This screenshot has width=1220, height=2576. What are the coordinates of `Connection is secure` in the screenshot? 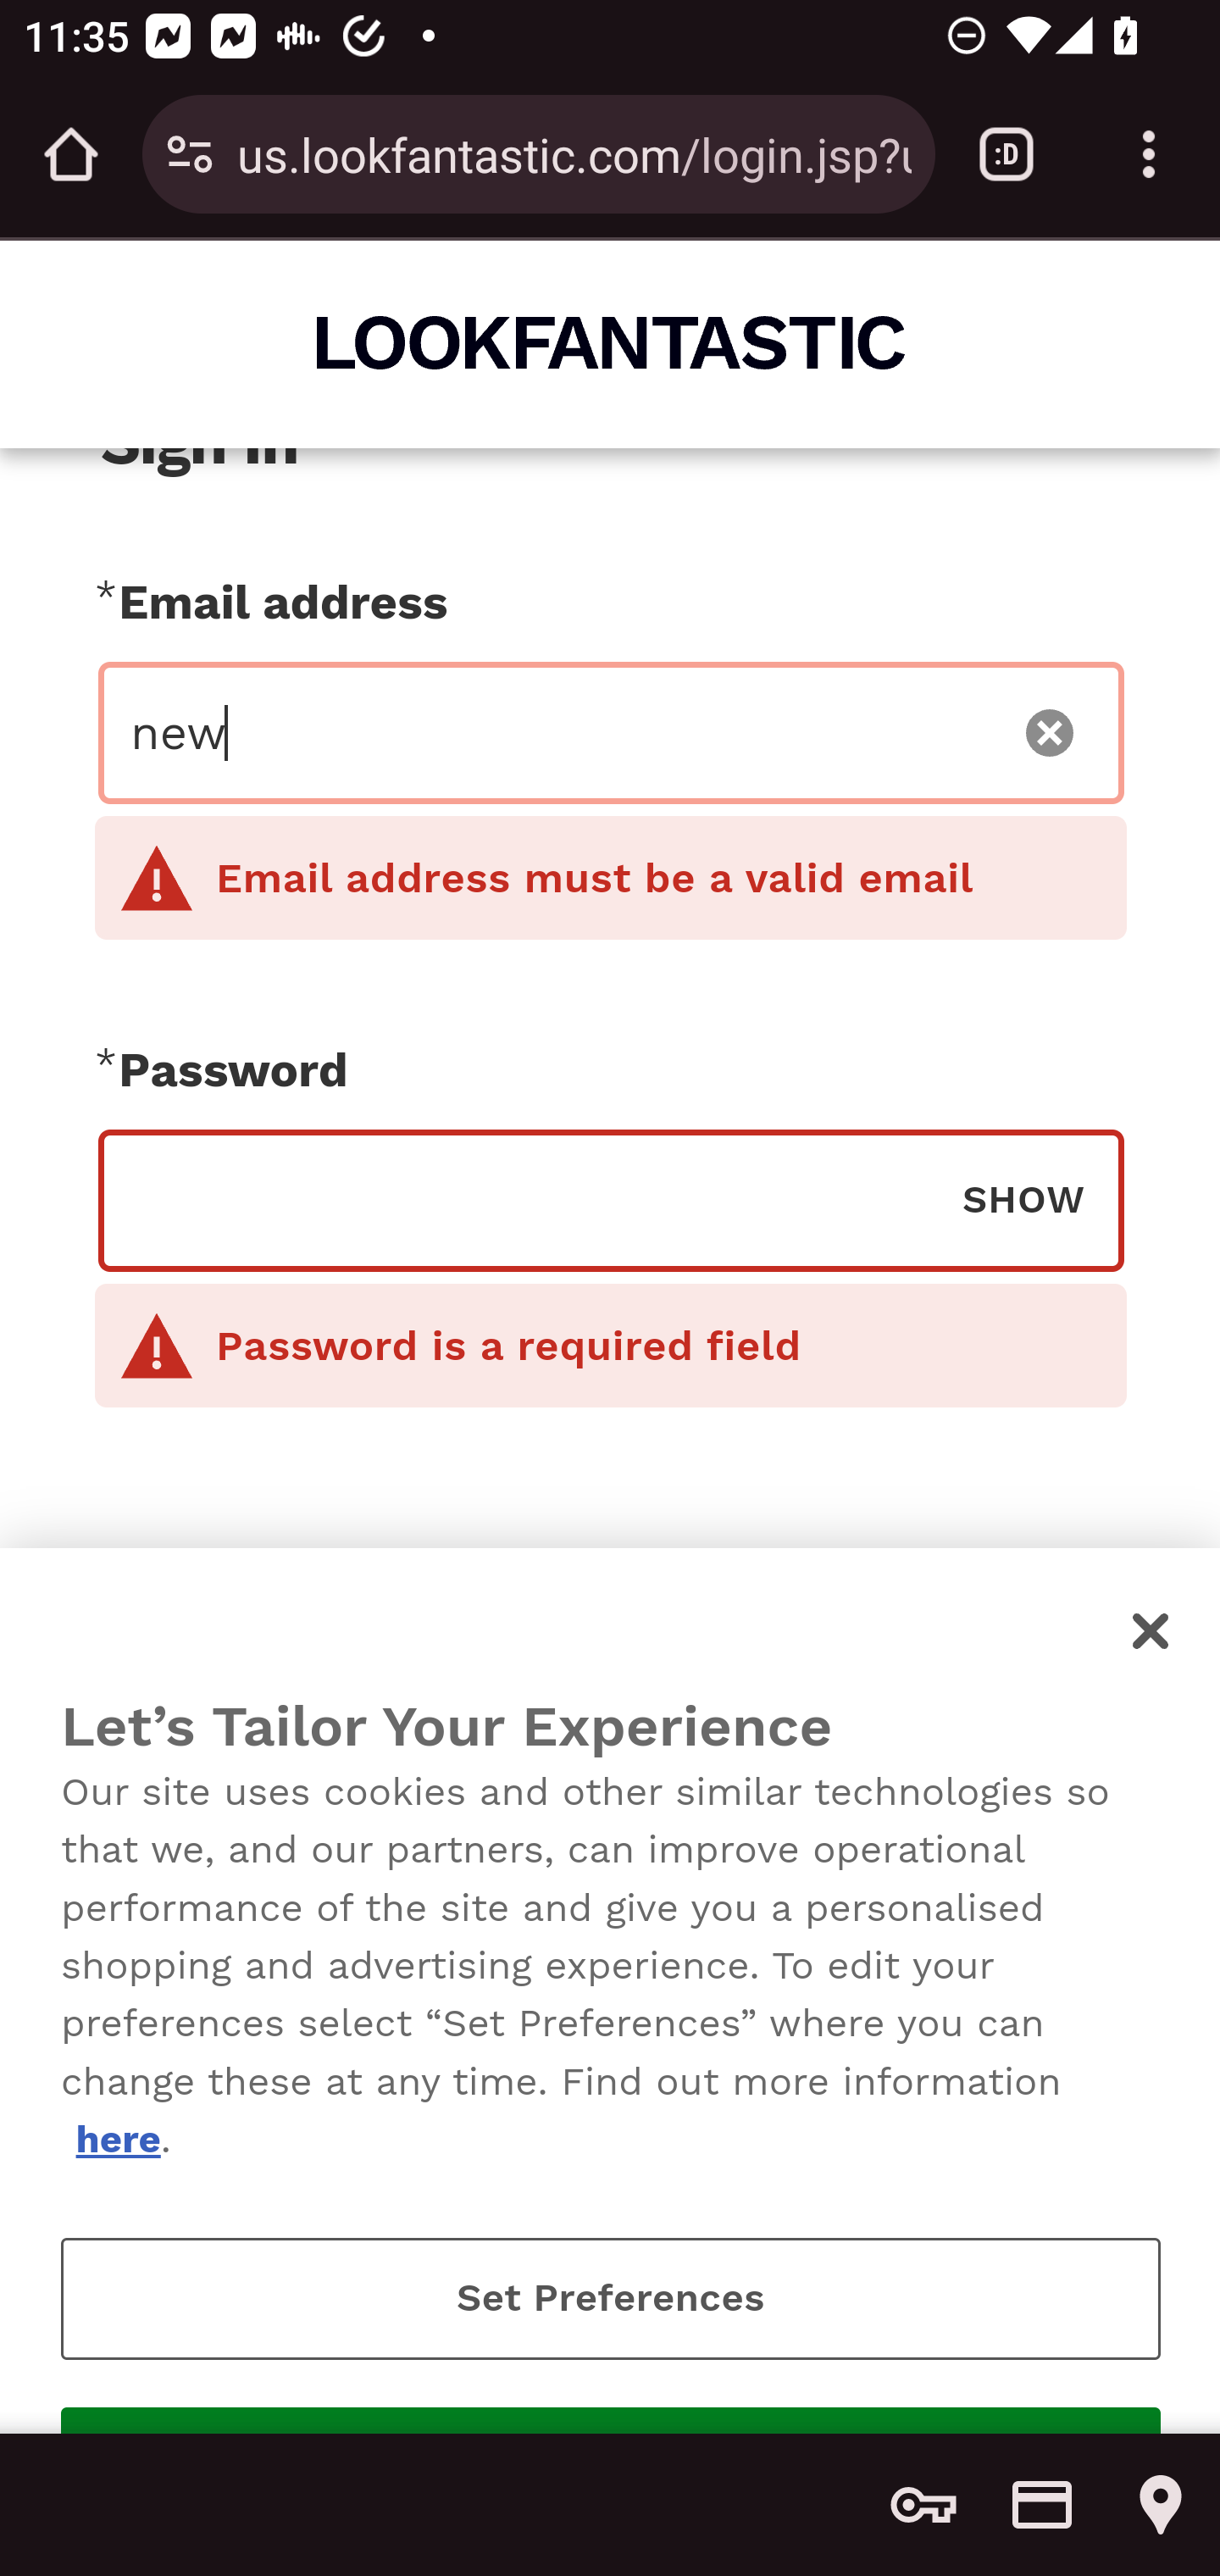 It's located at (190, 154).